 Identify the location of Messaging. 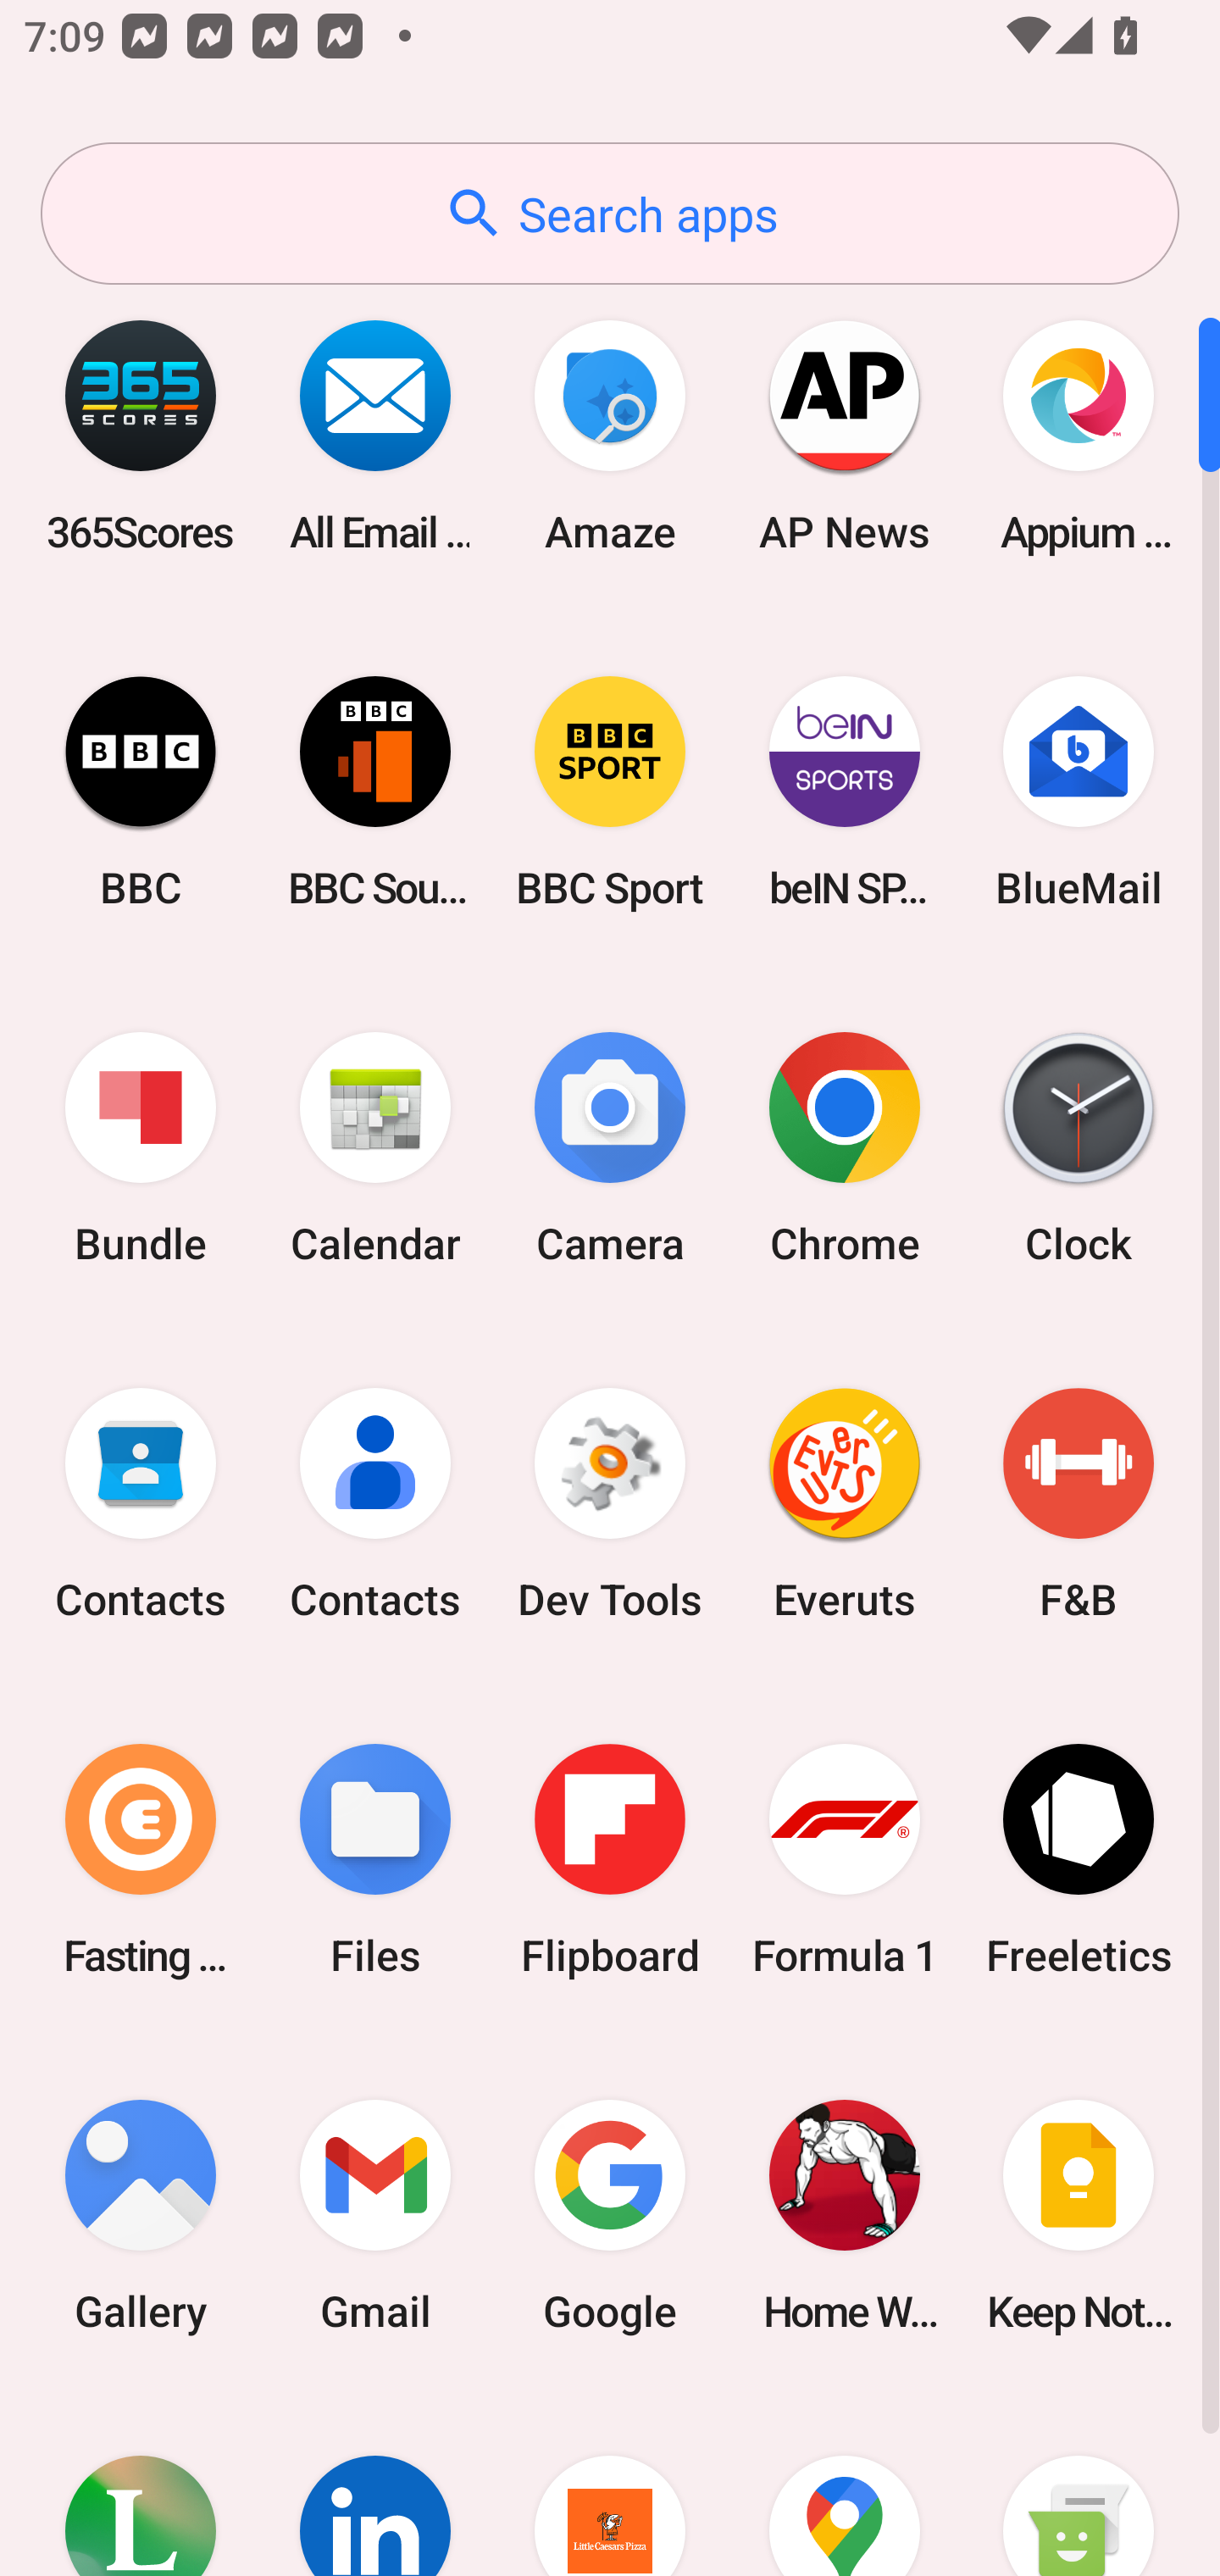
(1079, 2484).